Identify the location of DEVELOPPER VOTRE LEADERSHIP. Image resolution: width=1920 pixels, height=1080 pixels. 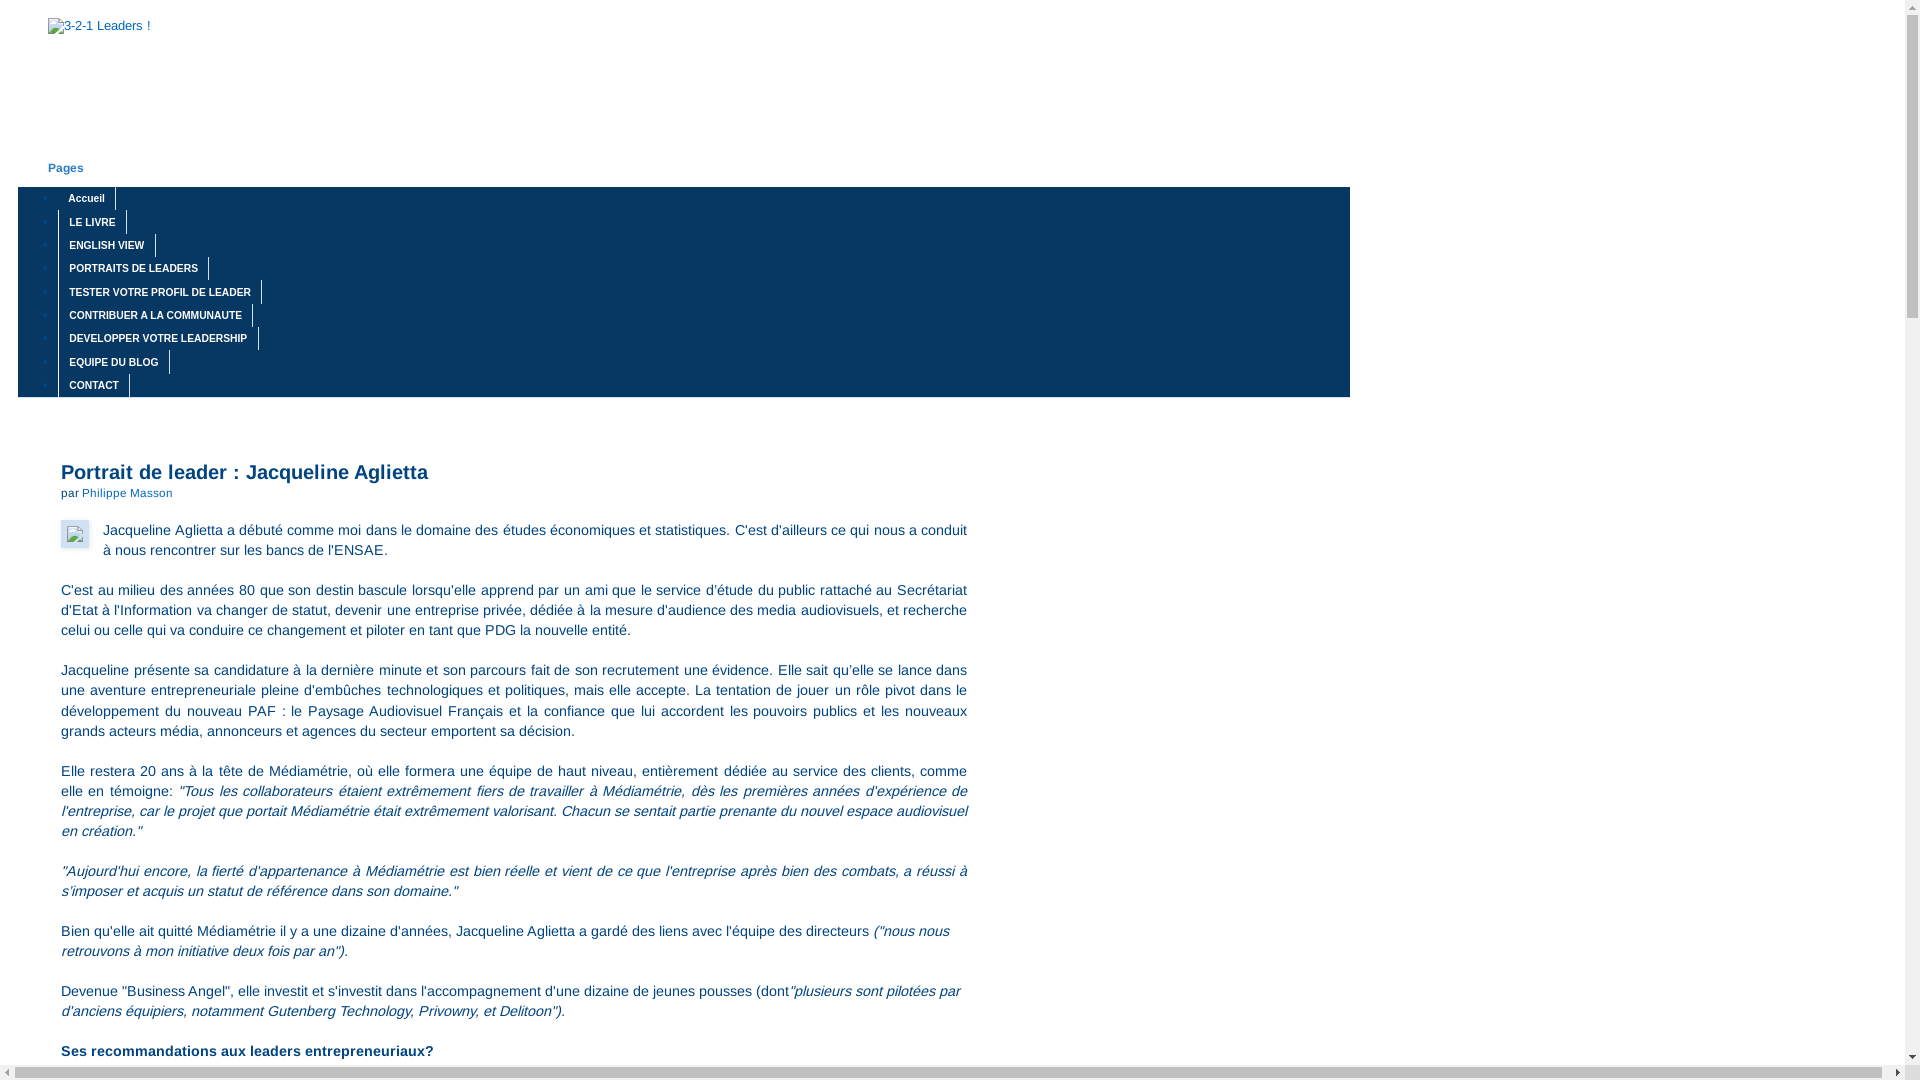
(158, 338).